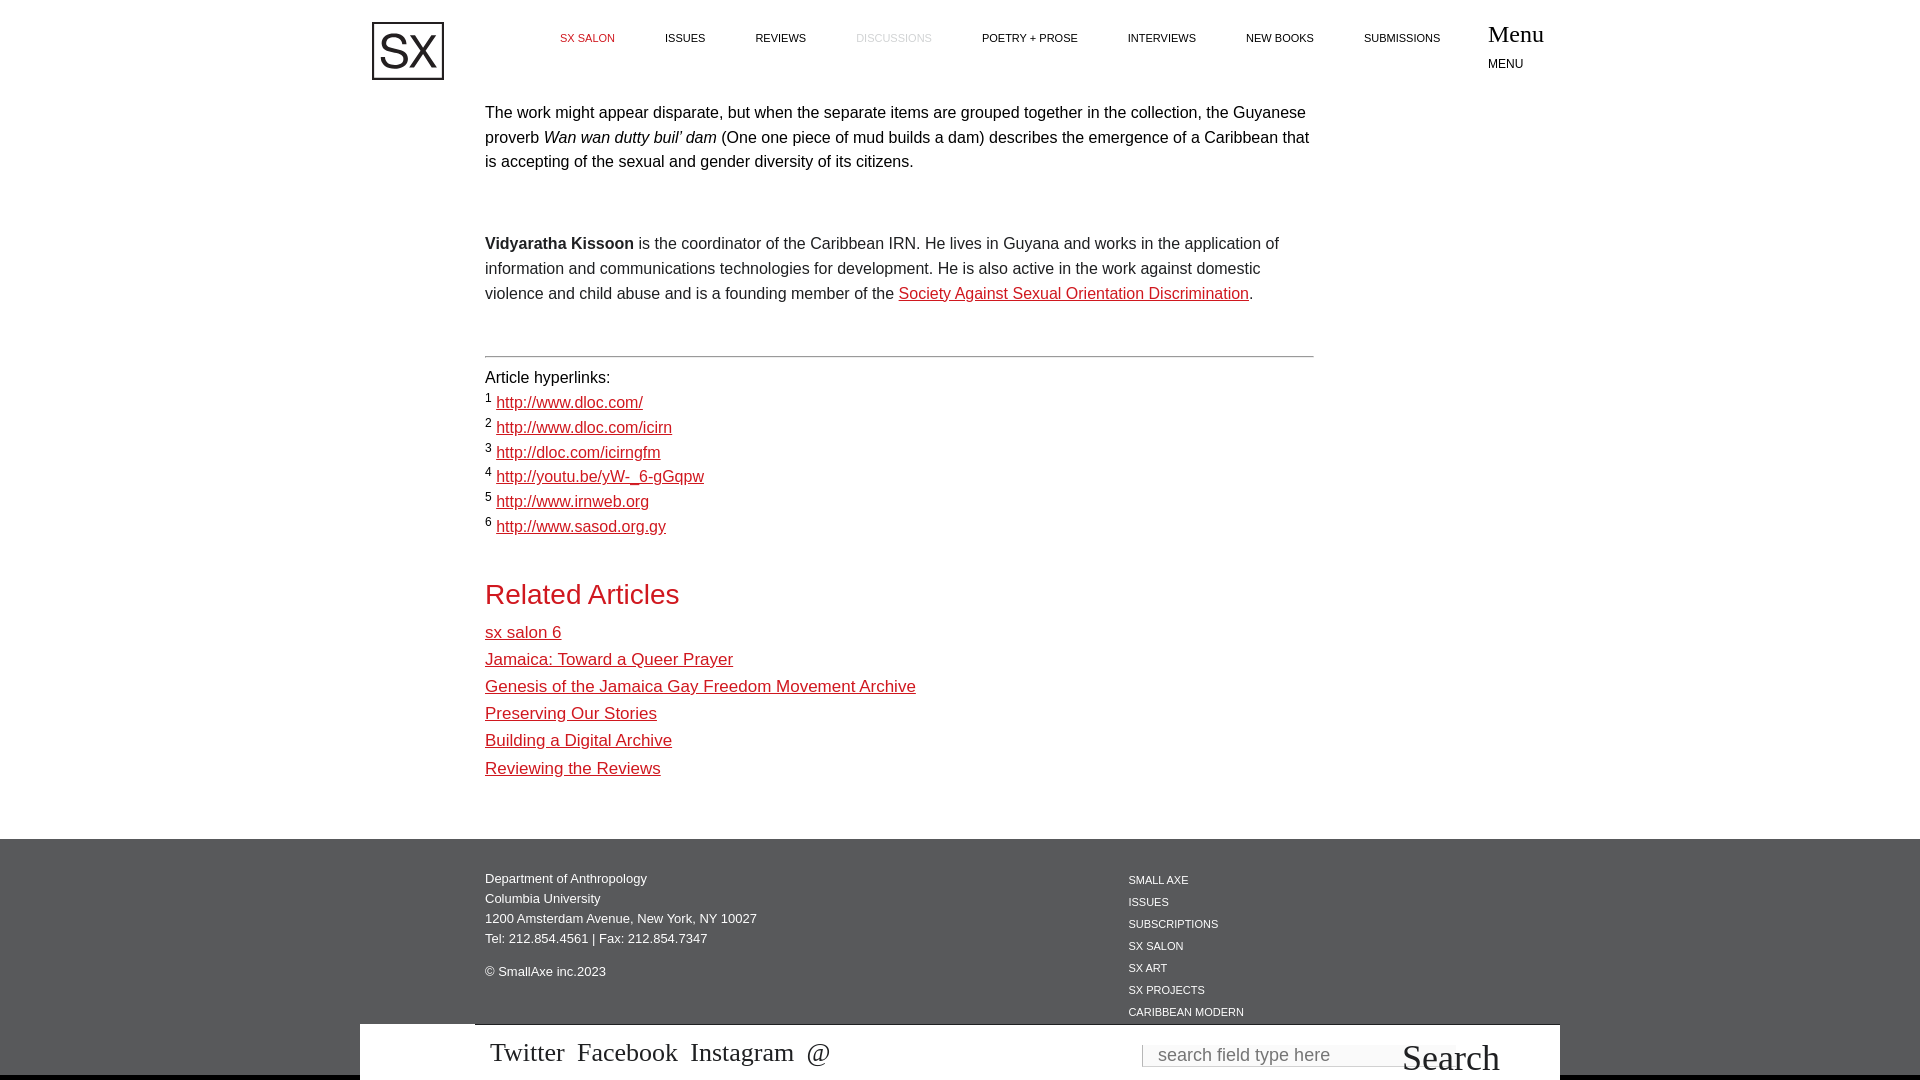 This screenshot has width=1920, height=1080. I want to click on Reviewing the Reviews, so click(572, 768).